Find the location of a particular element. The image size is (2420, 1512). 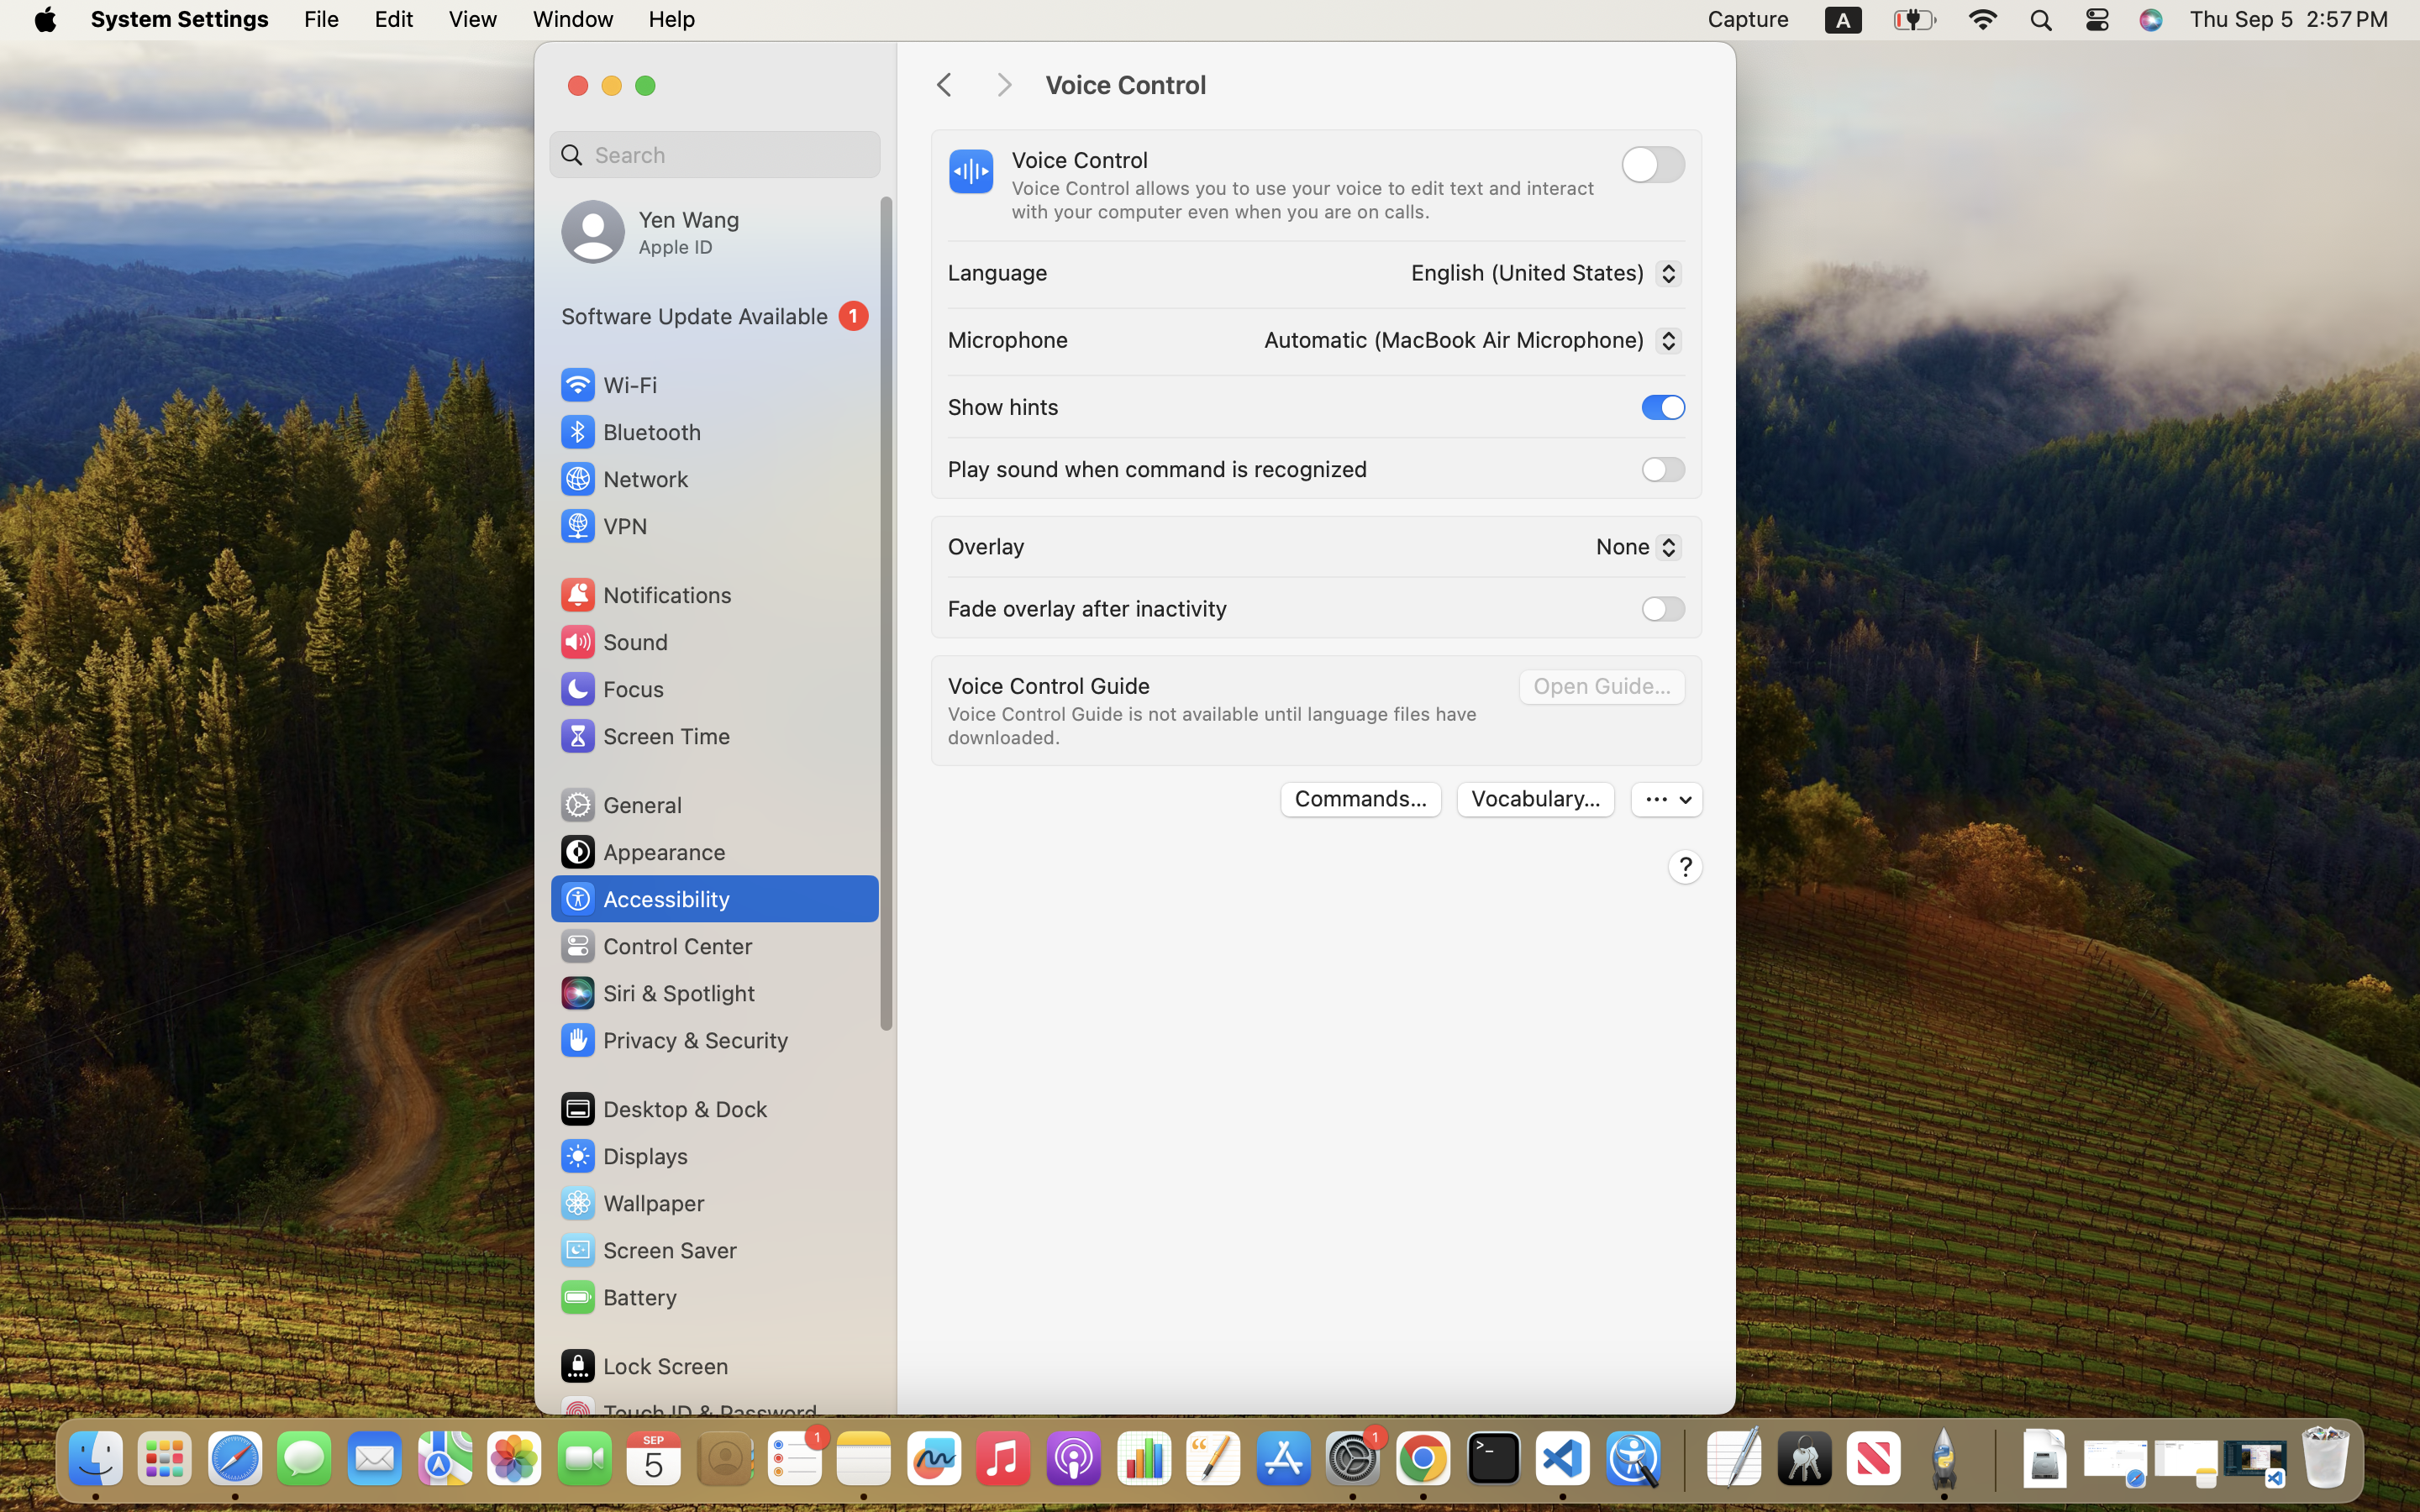

Play sound when command is recognized is located at coordinates (1158, 469).